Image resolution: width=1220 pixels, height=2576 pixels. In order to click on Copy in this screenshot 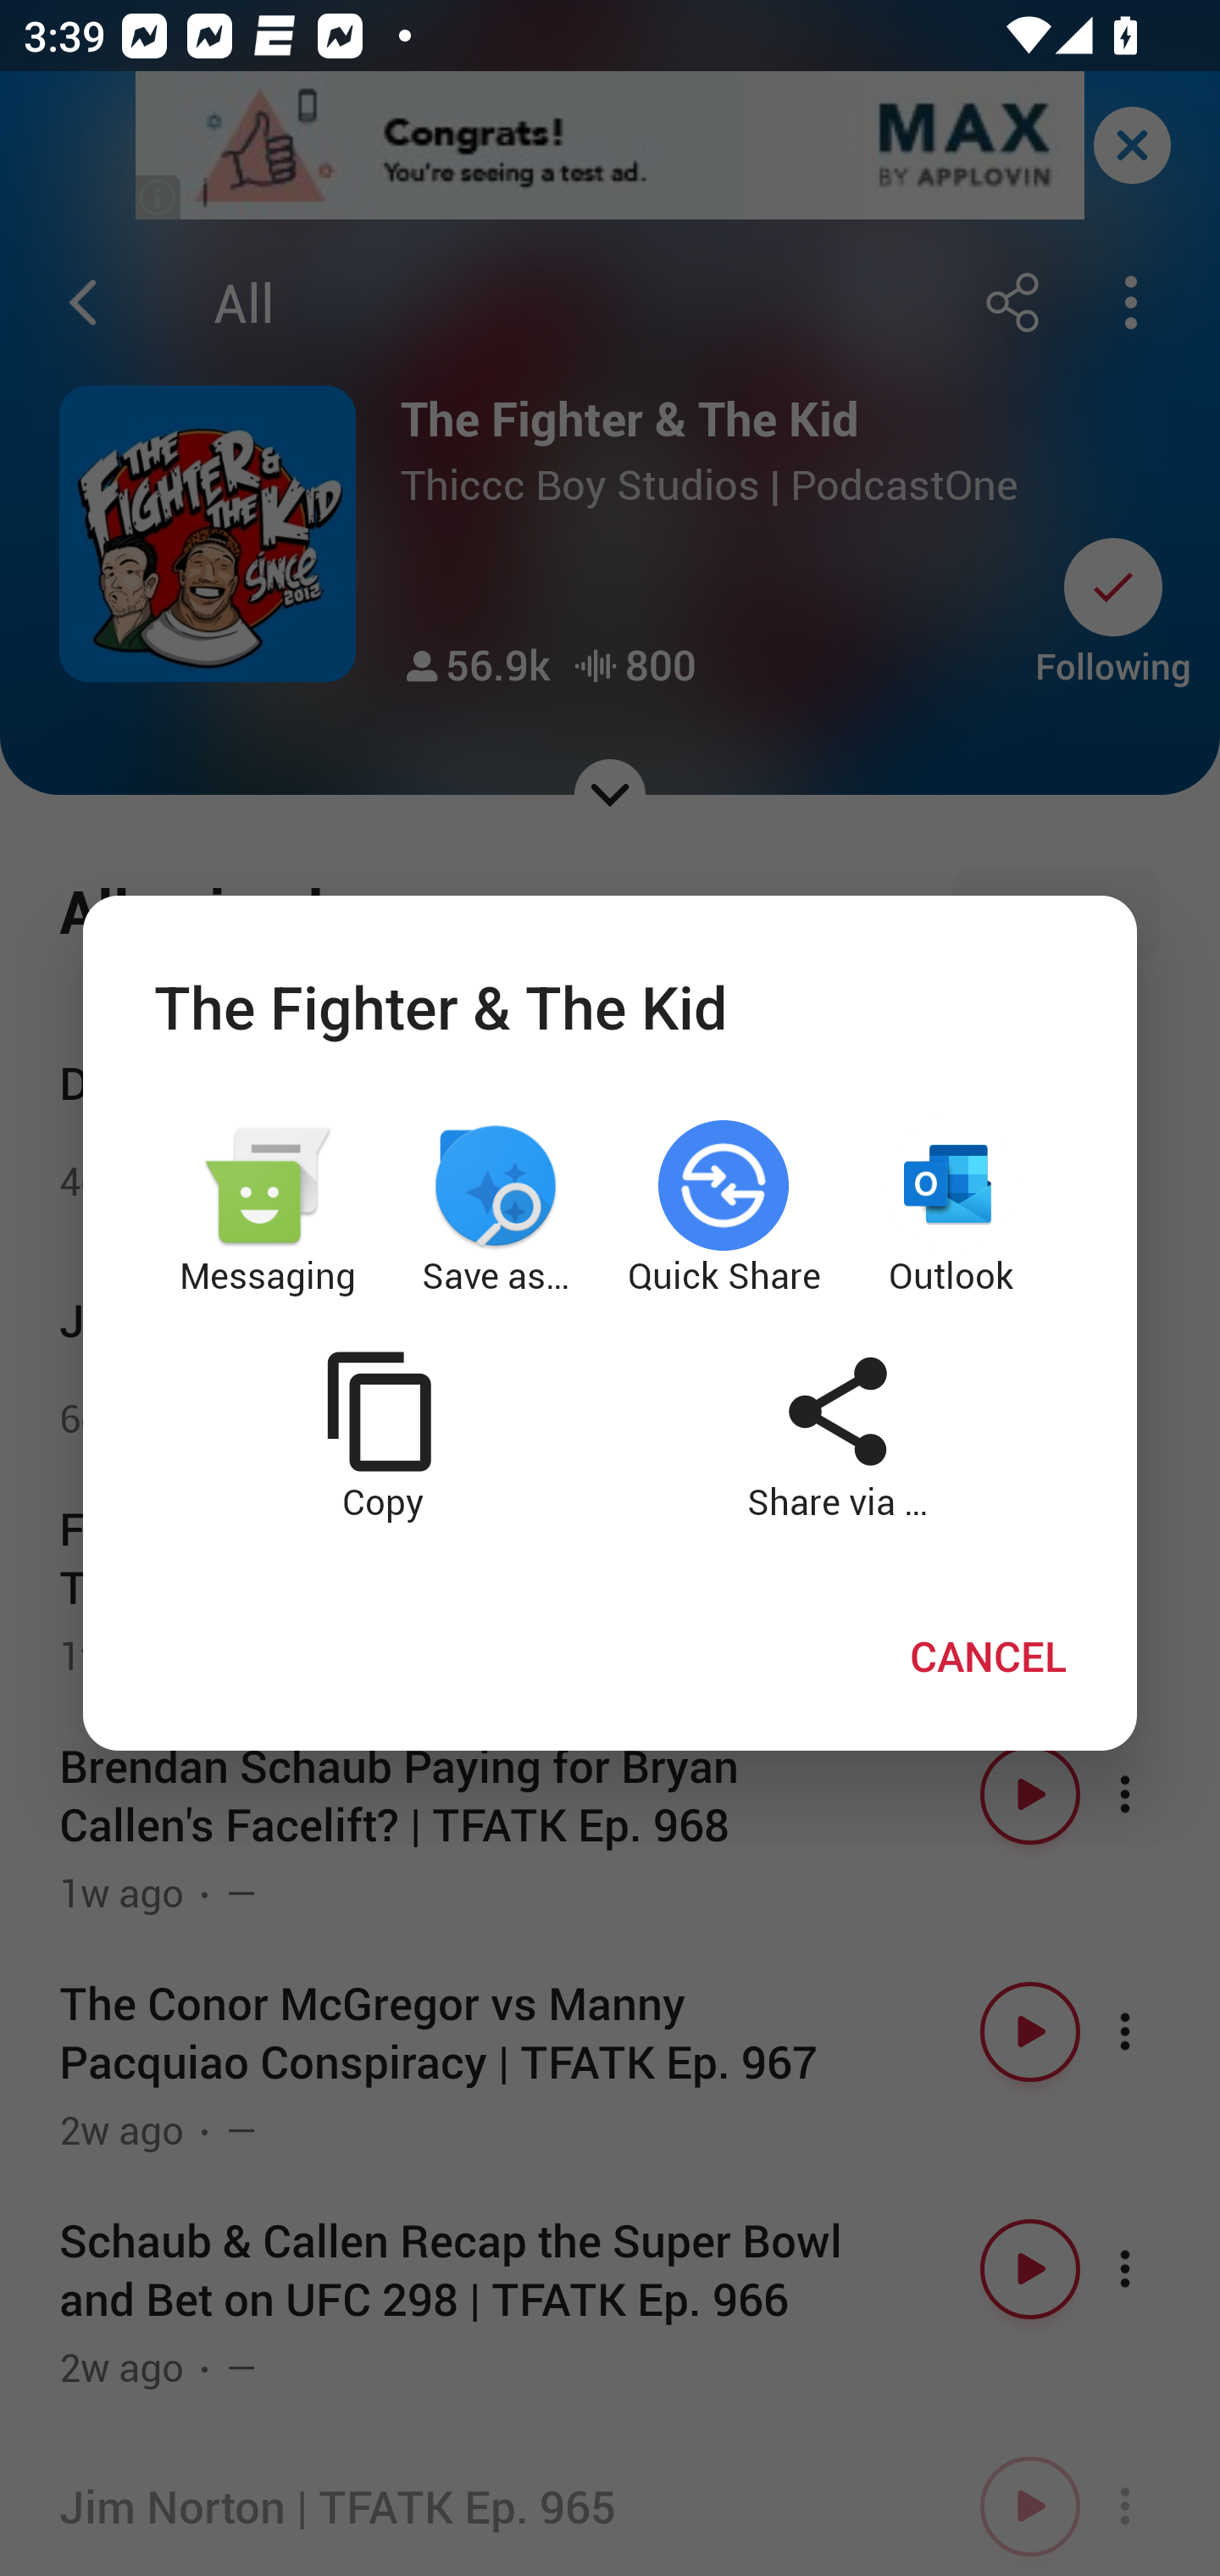, I will do `click(381, 1435)`.